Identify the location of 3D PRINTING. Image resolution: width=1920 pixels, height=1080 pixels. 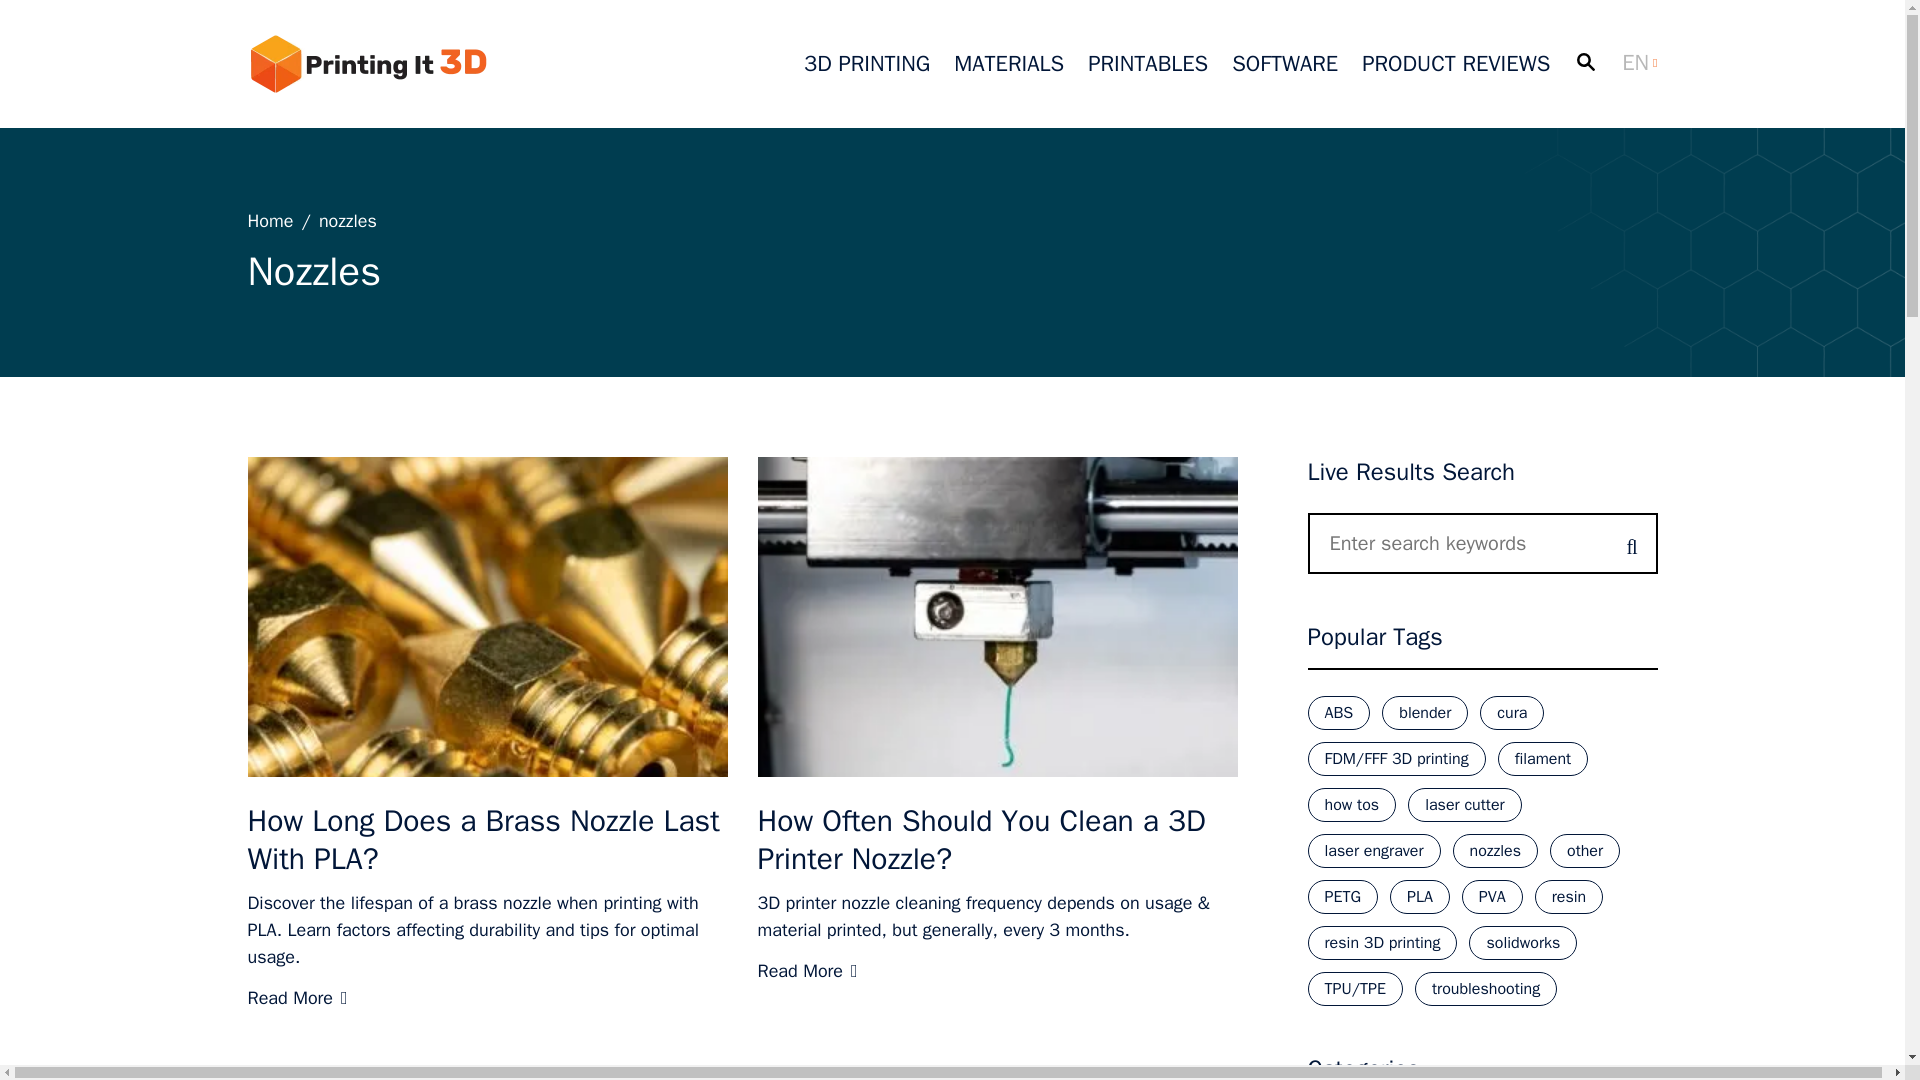
(866, 63).